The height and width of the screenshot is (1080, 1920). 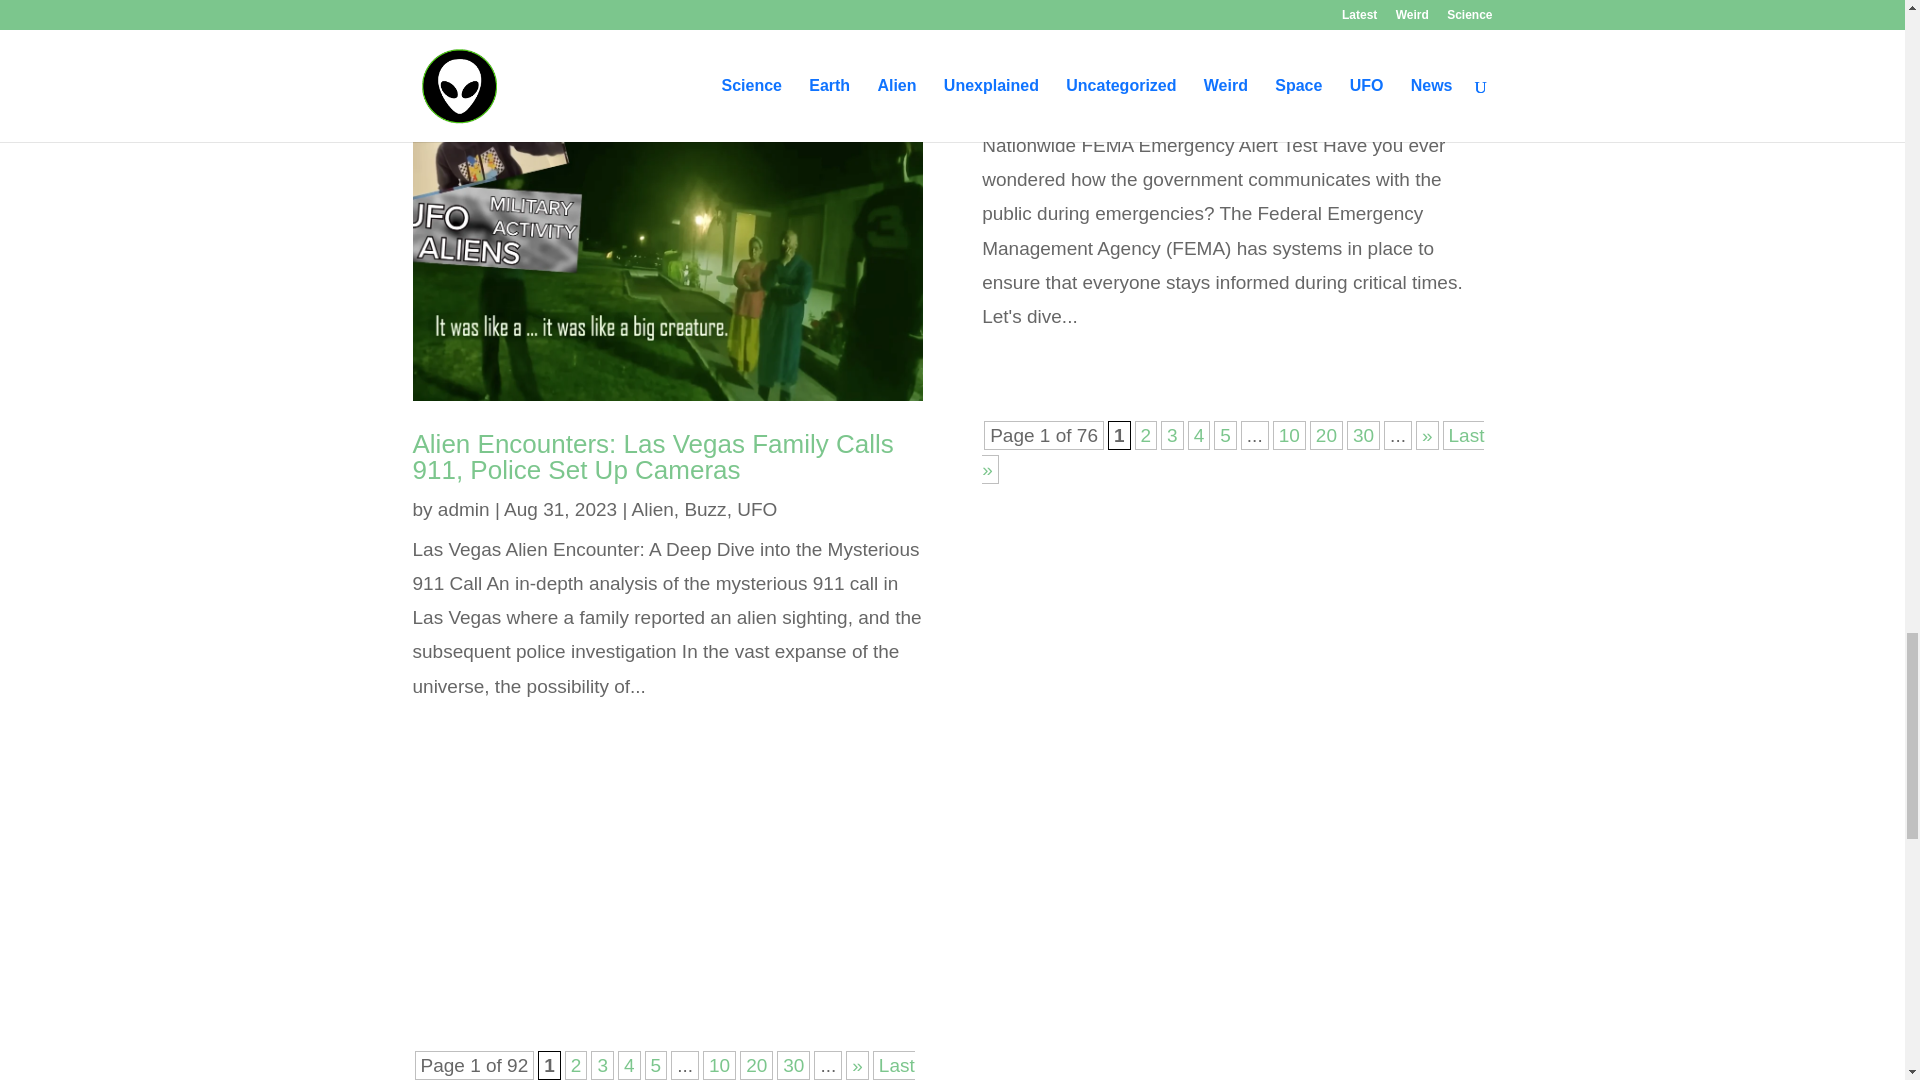 What do you see at coordinates (463, 508) in the screenshot?
I see `Posts by admin` at bounding box center [463, 508].